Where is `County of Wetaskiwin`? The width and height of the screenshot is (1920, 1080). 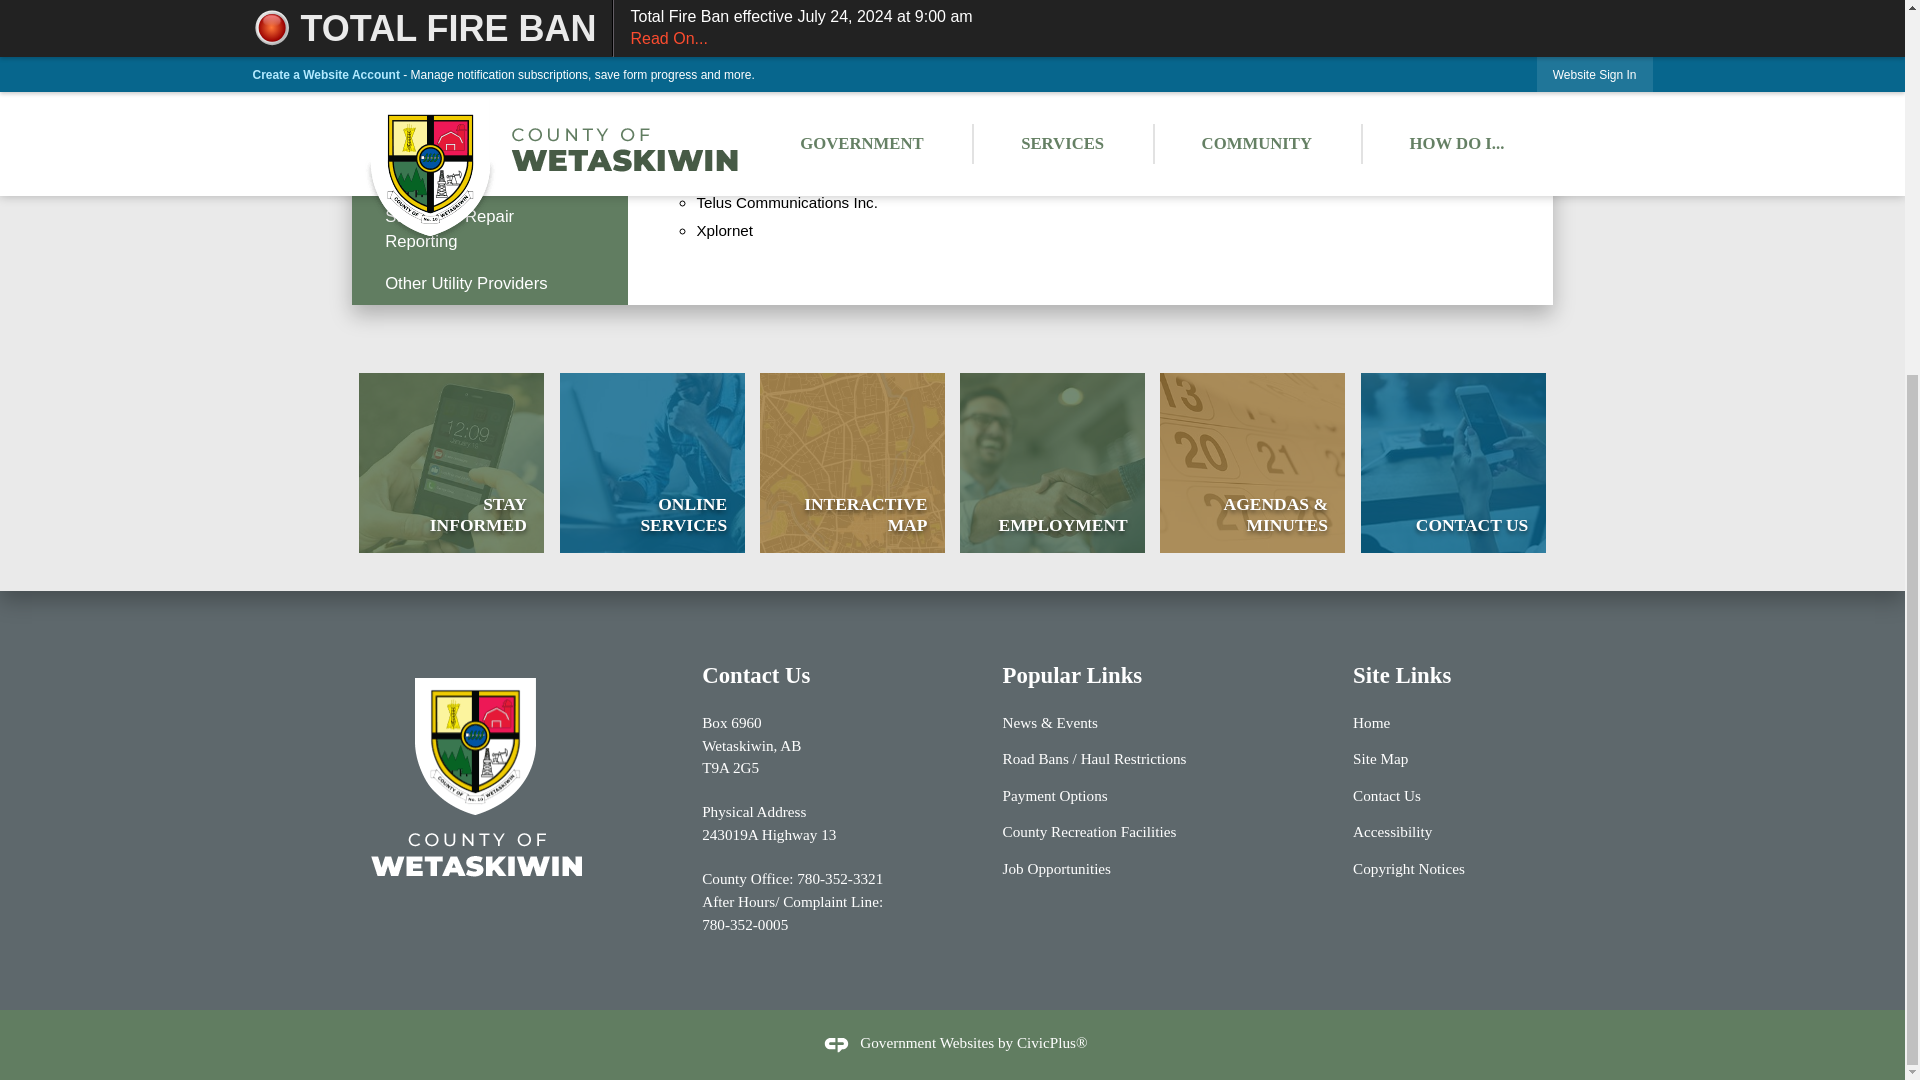 County of Wetaskiwin is located at coordinates (476, 777).